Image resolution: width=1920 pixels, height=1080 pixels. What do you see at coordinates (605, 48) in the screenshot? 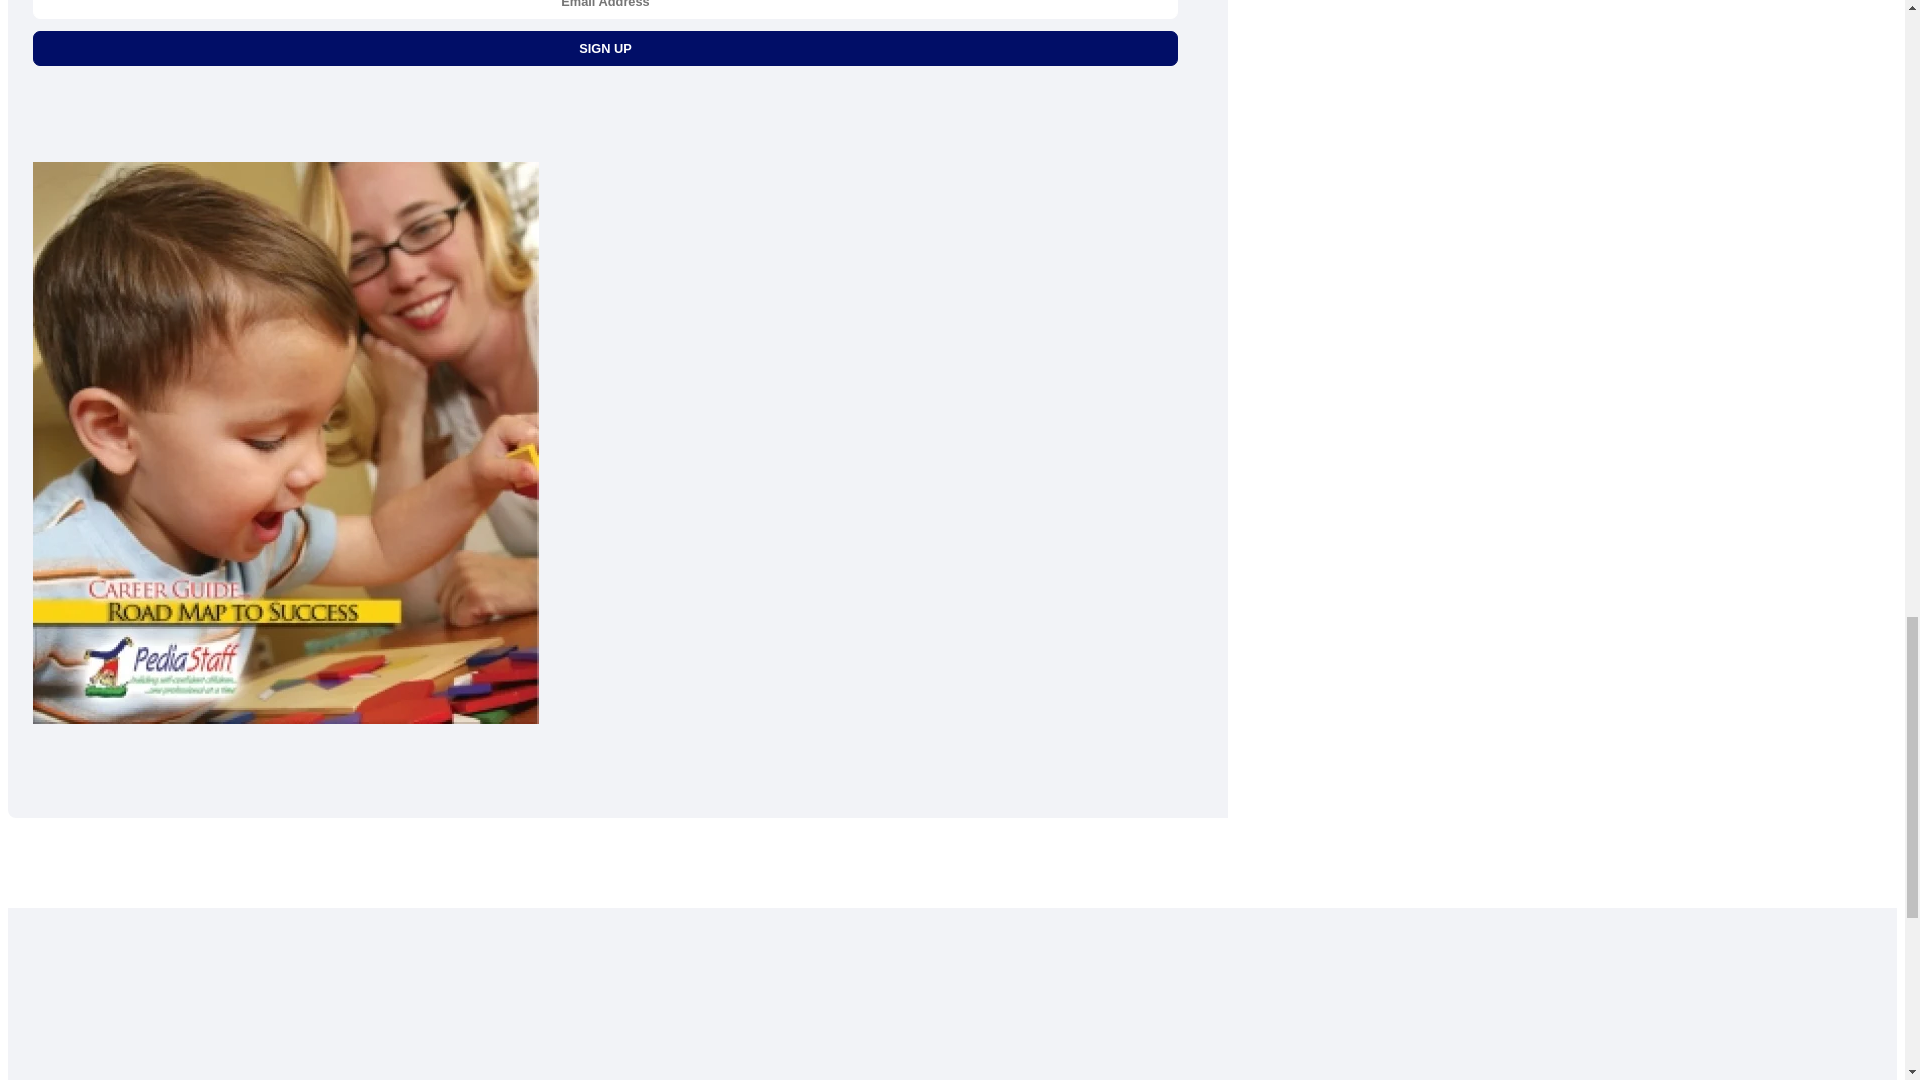
I see `SIGN UP` at bounding box center [605, 48].